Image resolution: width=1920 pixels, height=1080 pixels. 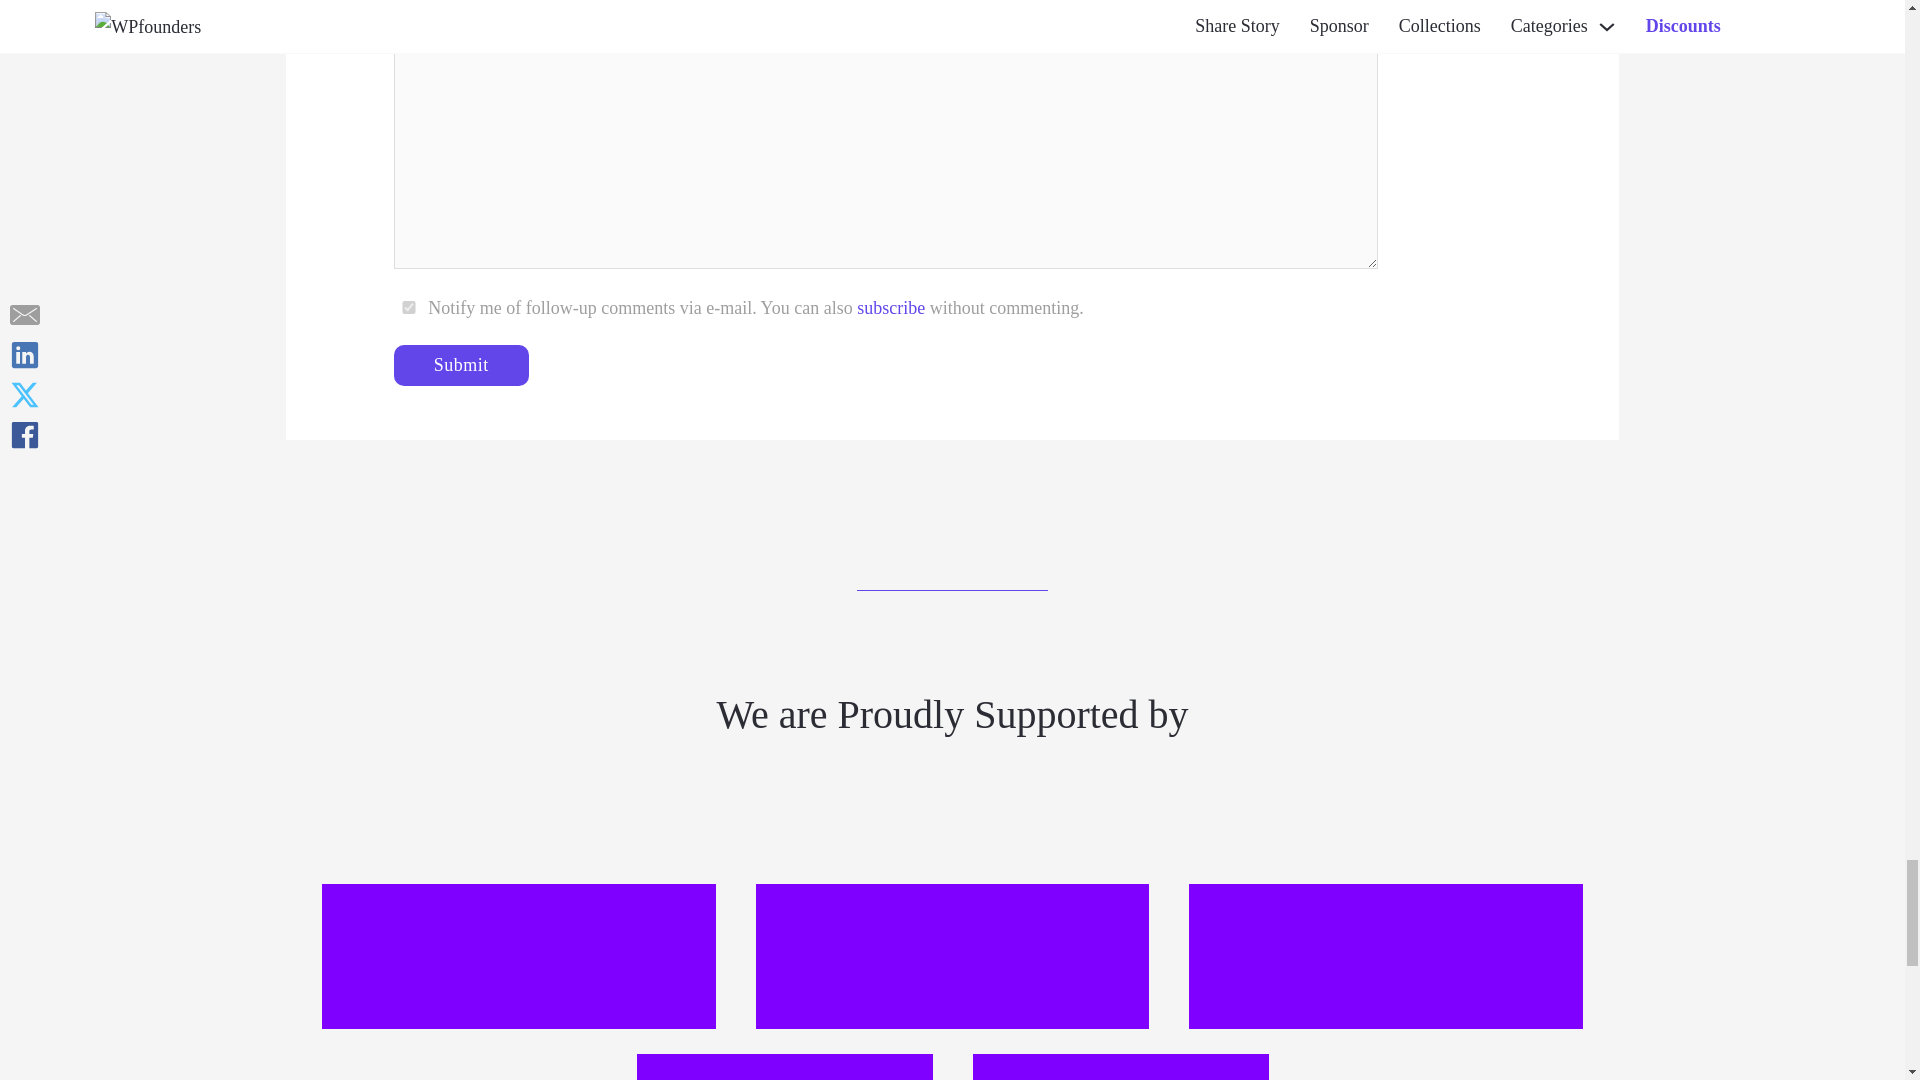 I want to click on yes, so click(x=408, y=308).